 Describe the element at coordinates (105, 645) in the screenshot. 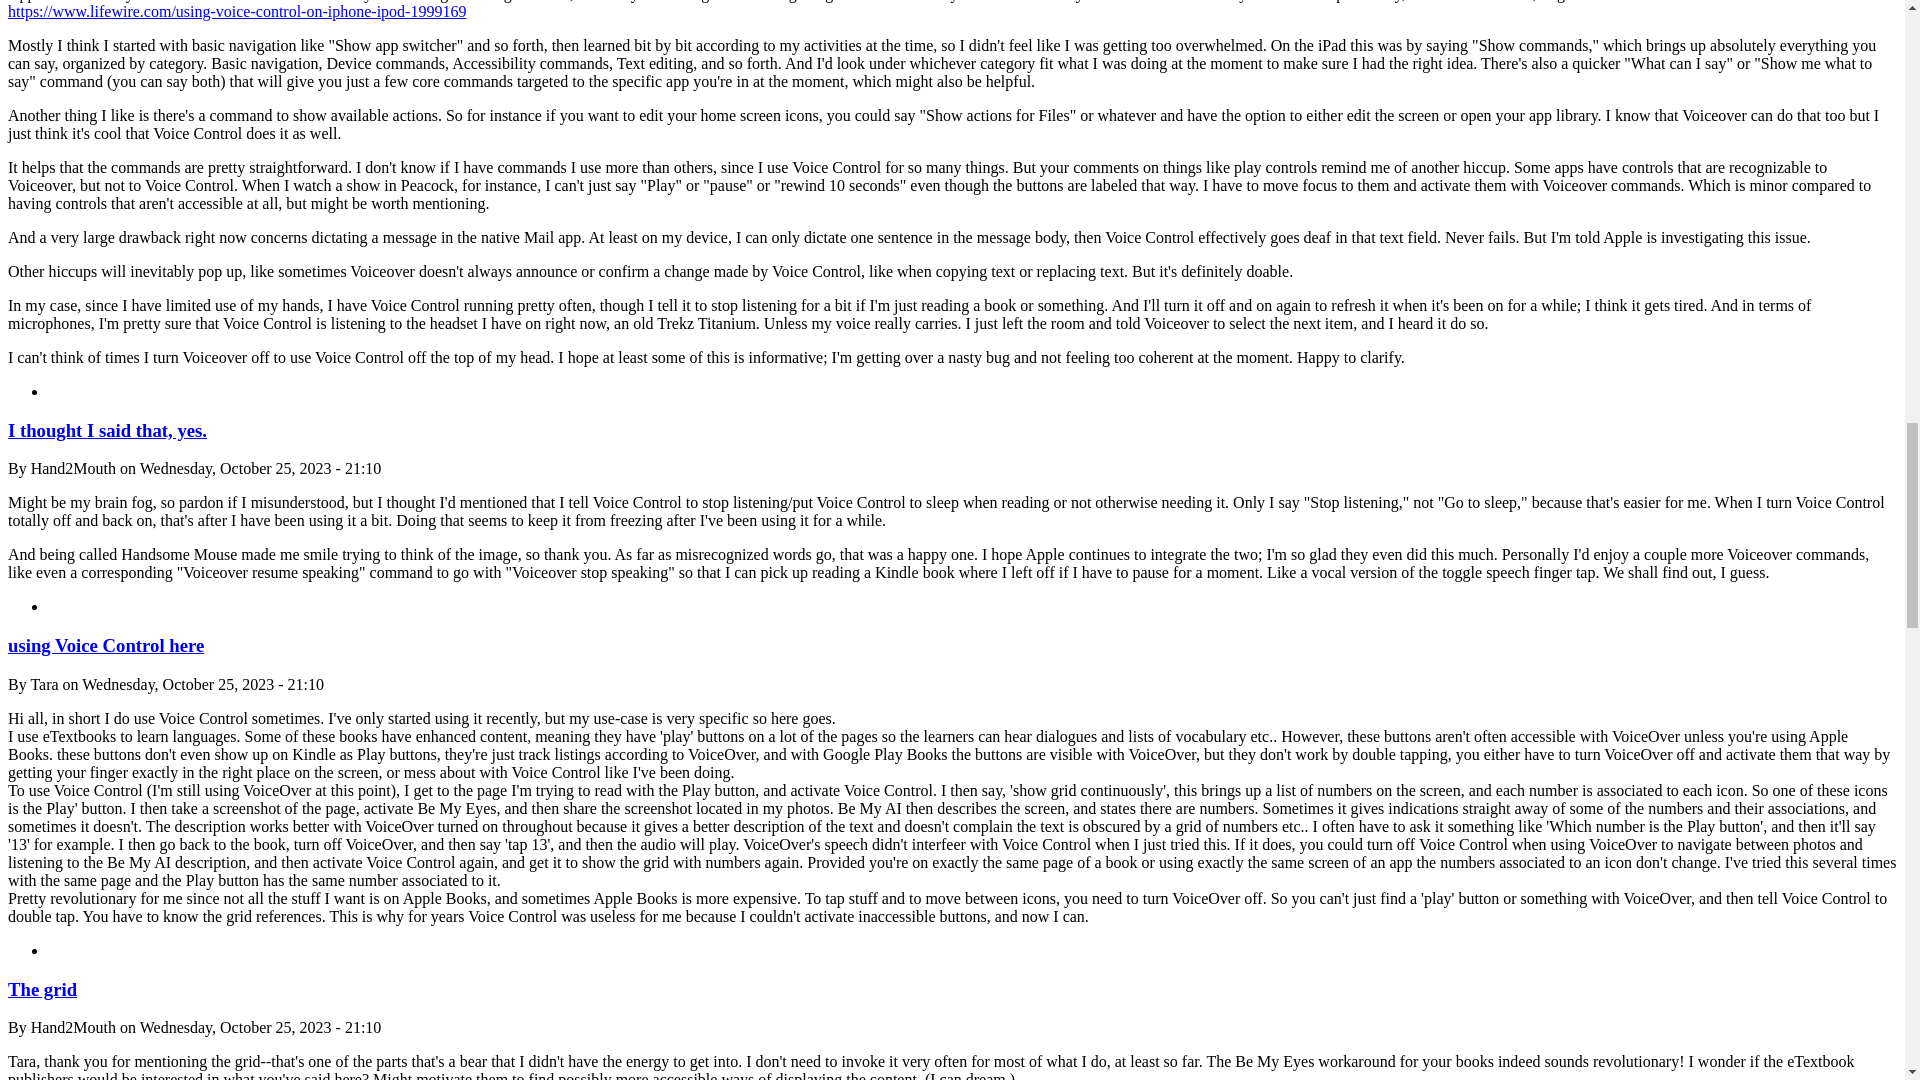

I see `using Voice Control here` at that location.